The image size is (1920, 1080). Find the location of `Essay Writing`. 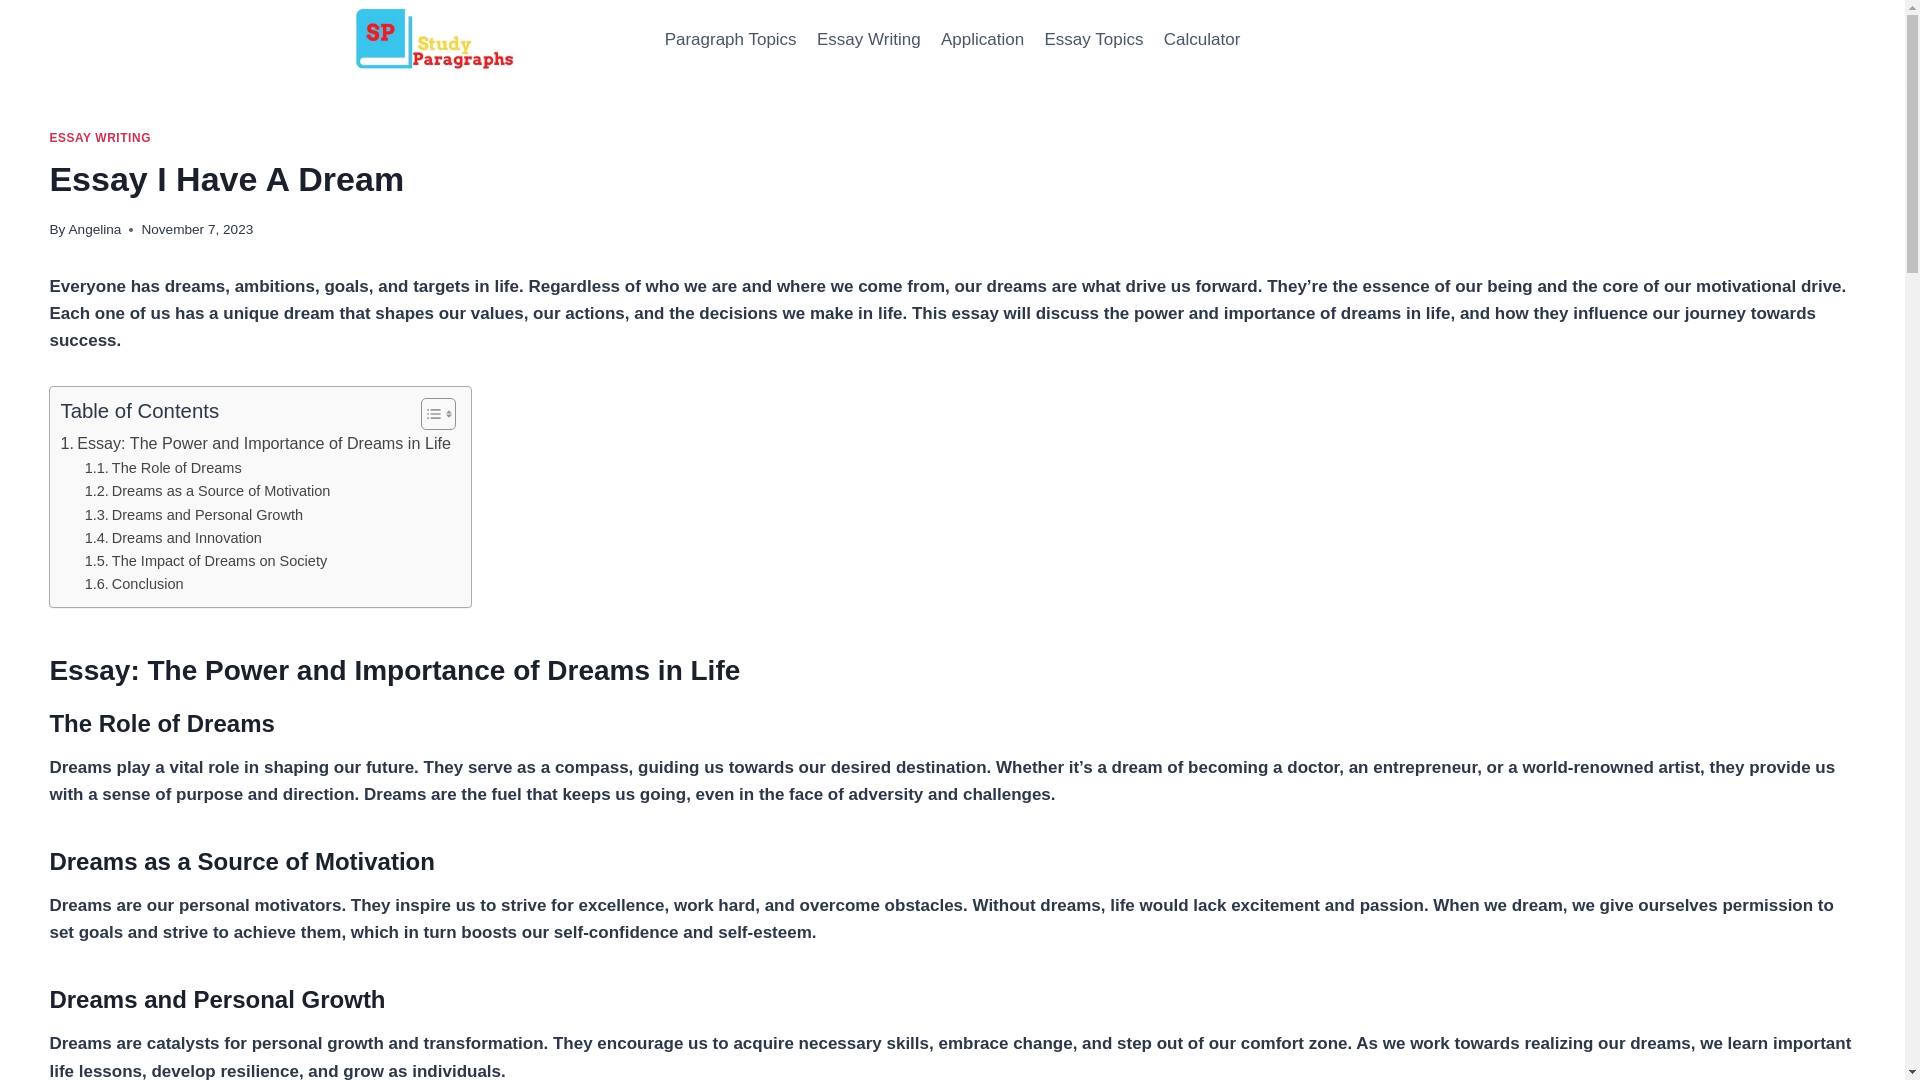

Essay Writing is located at coordinates (868, 40).